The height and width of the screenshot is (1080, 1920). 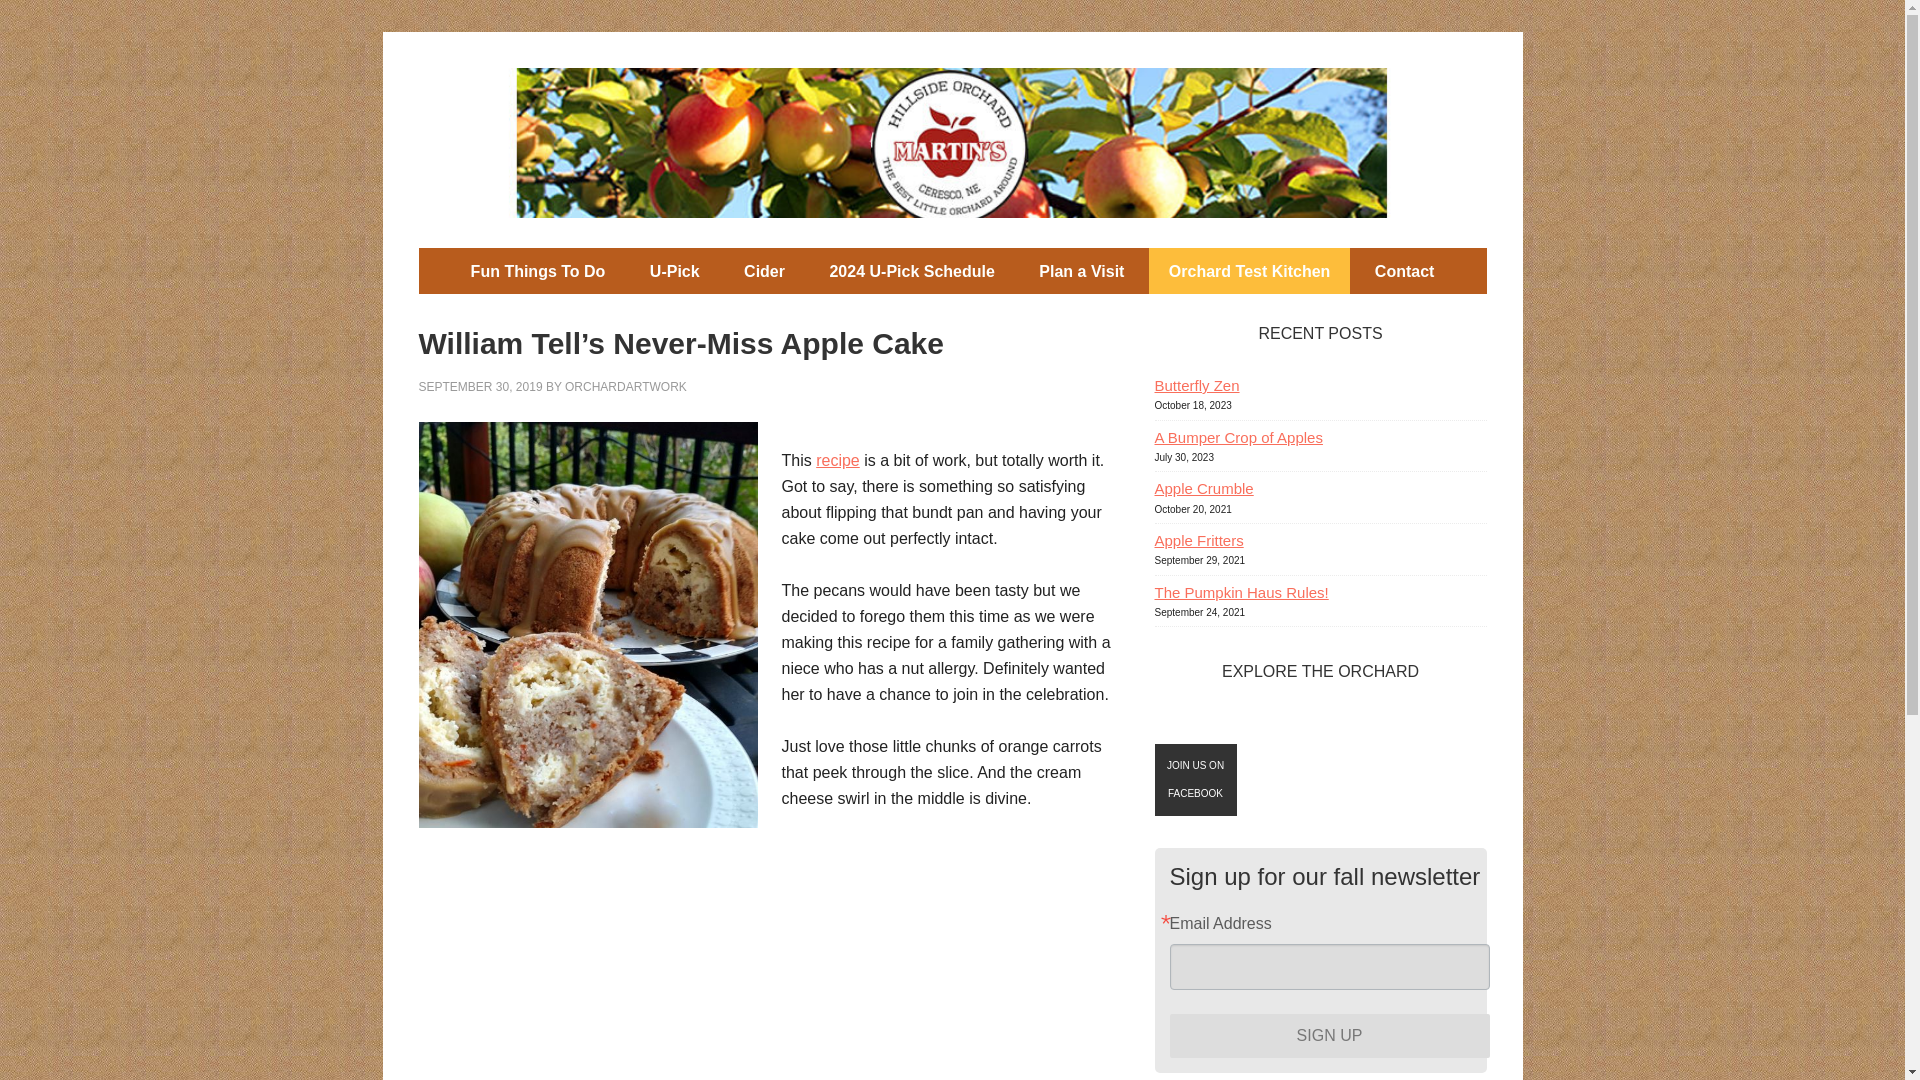 I want to click on JOIN US ON FACEBOOK, so click(x=1194, y=780).